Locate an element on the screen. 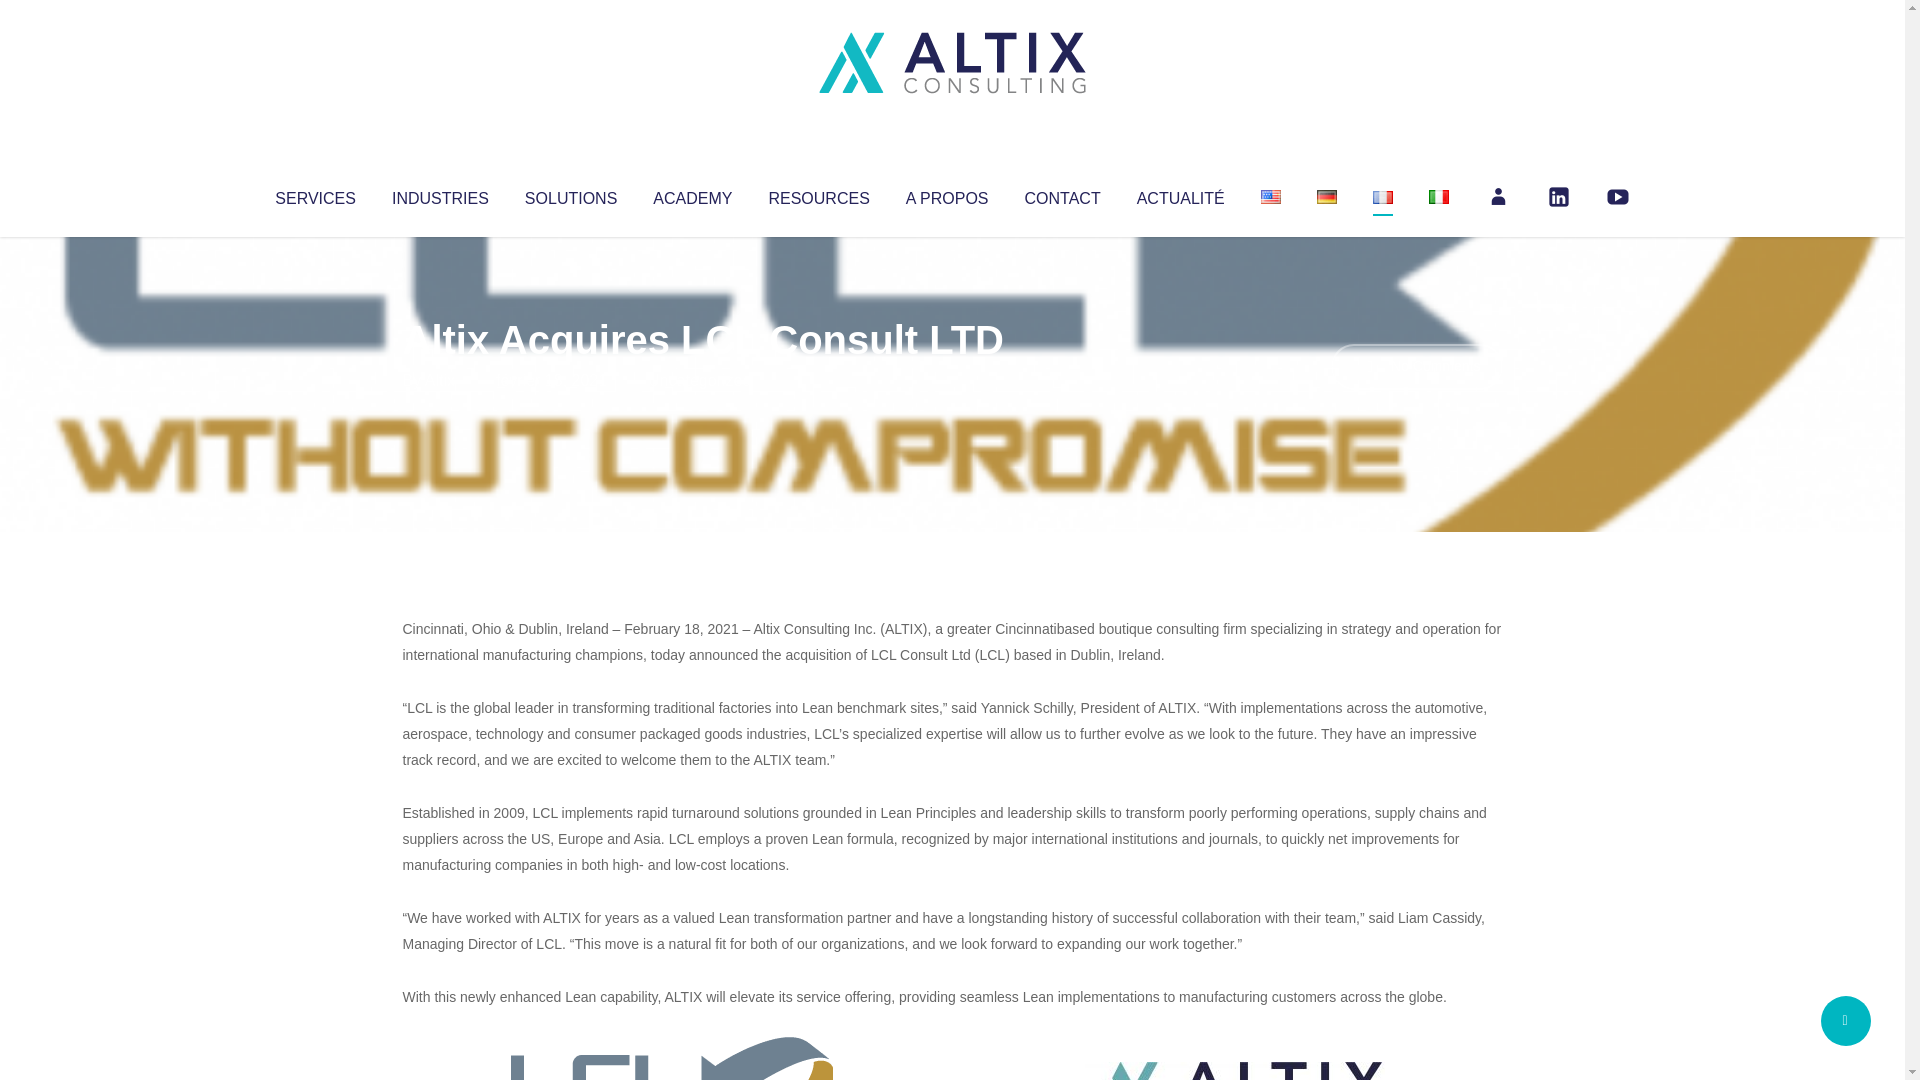 This screenshot has width=1920, height=1080. Uncategorized is located at coordinates (699, 380).